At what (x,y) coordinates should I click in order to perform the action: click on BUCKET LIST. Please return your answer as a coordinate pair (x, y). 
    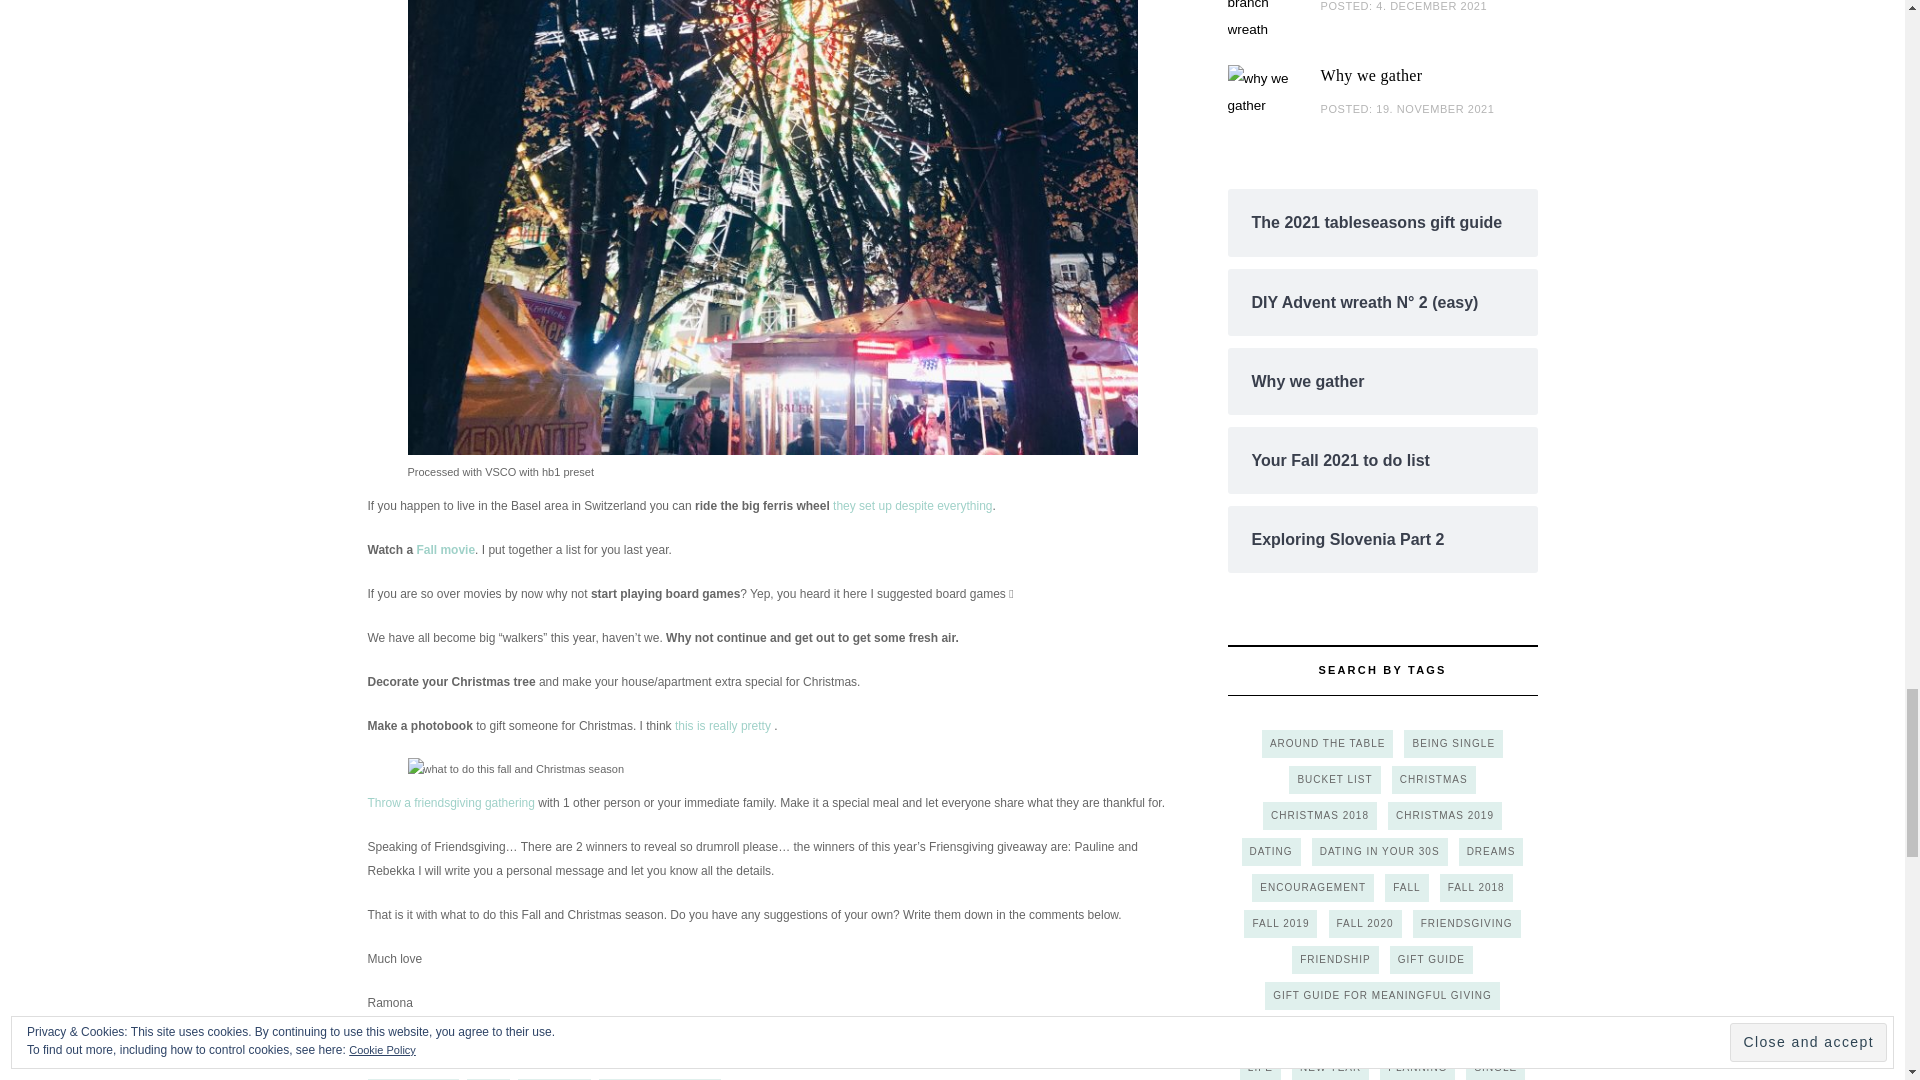
    Looking at the image, I should click on (413, 1079).